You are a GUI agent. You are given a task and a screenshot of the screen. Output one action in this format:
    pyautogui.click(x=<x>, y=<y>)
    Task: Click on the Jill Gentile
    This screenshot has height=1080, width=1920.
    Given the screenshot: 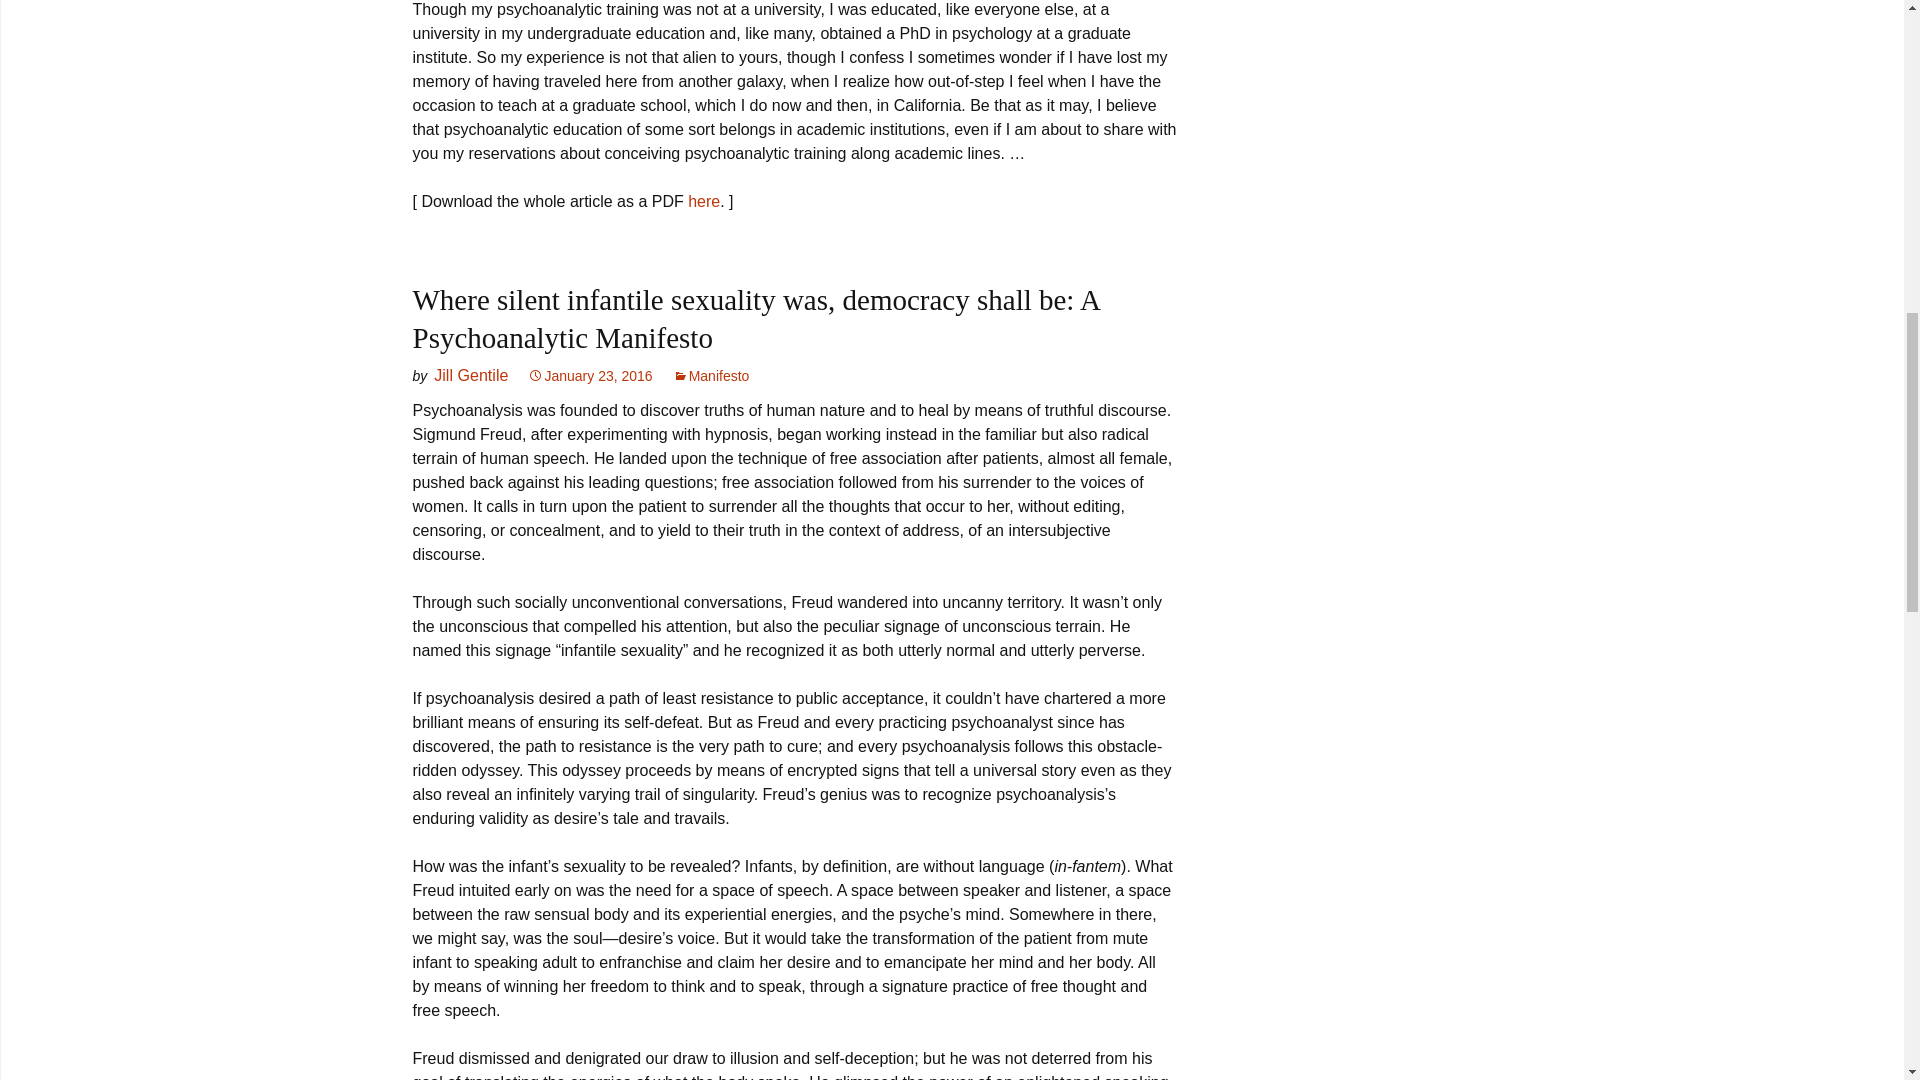 What is the action you would take?
    pyautogui.click(x=470, y=375)
    